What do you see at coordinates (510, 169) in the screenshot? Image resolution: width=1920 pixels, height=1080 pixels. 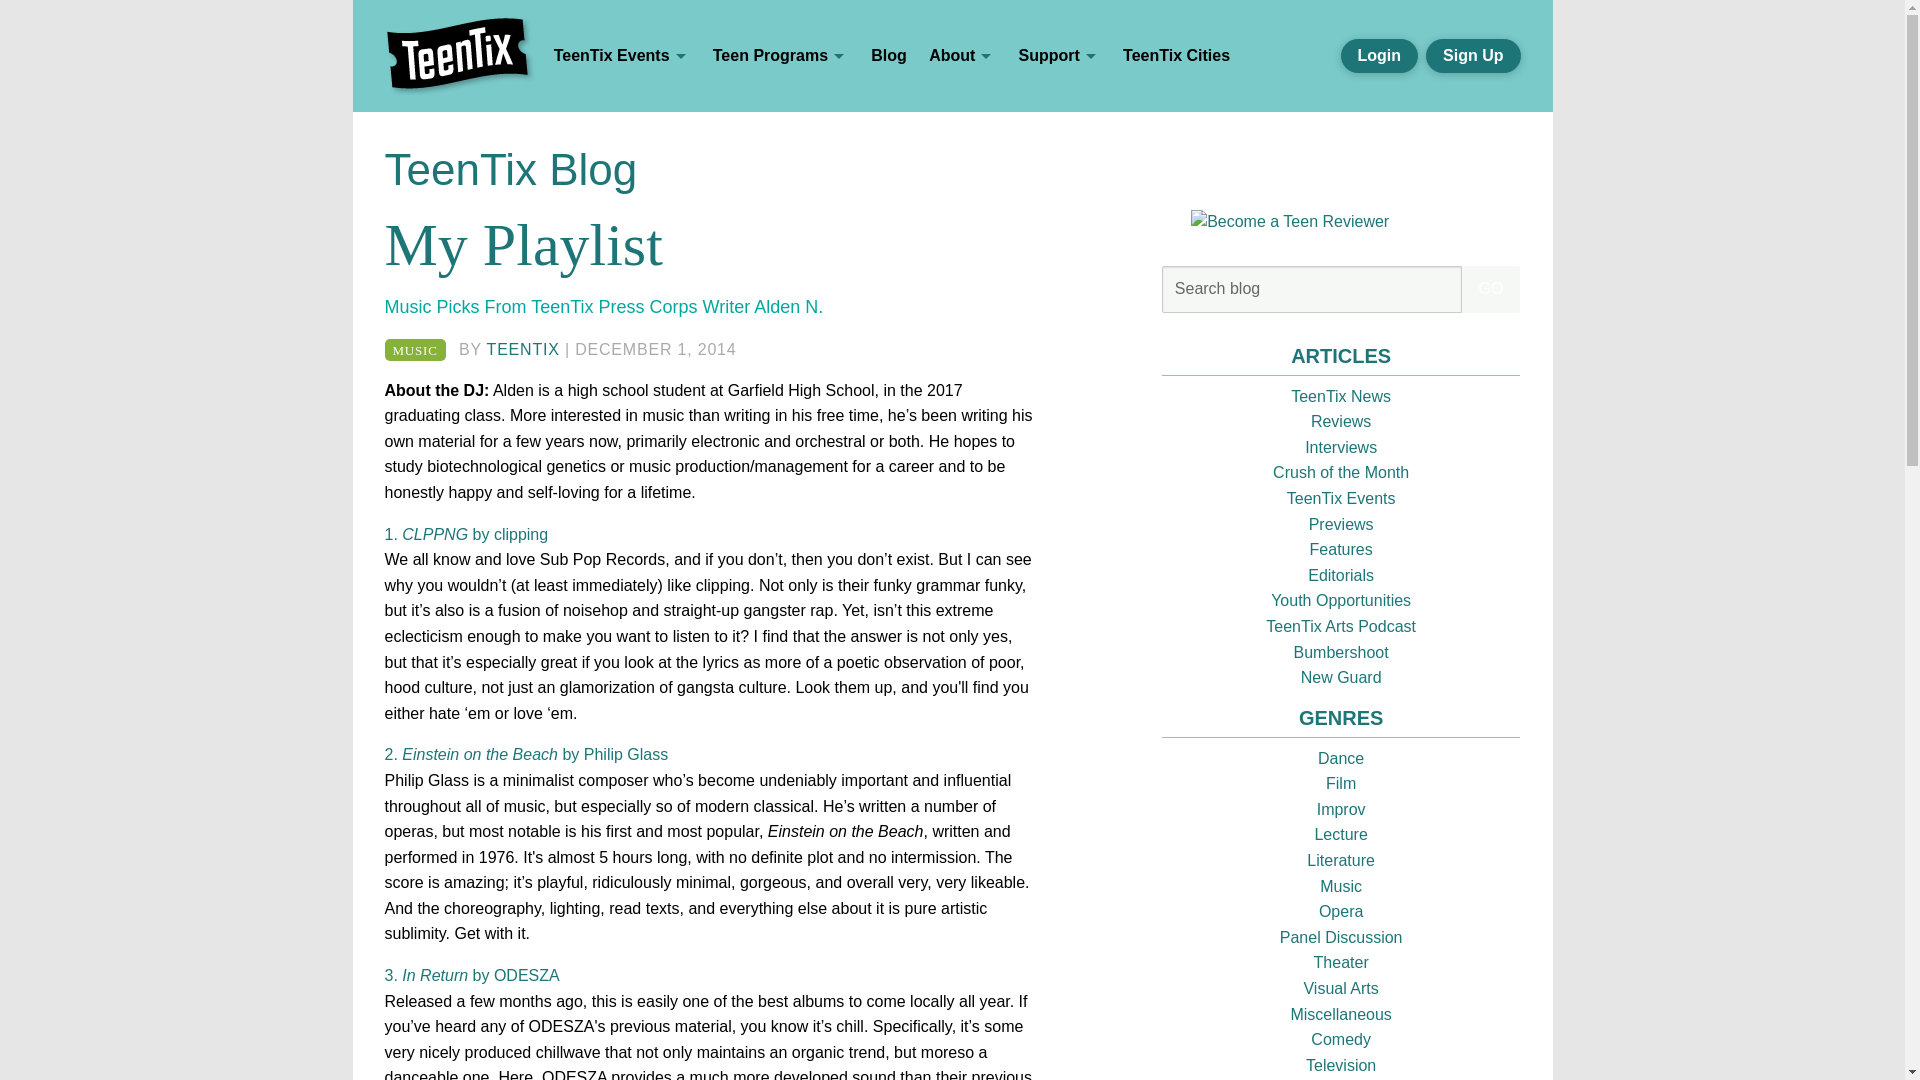 I see `TeenTix Blog` at bounding box center [510, 169].